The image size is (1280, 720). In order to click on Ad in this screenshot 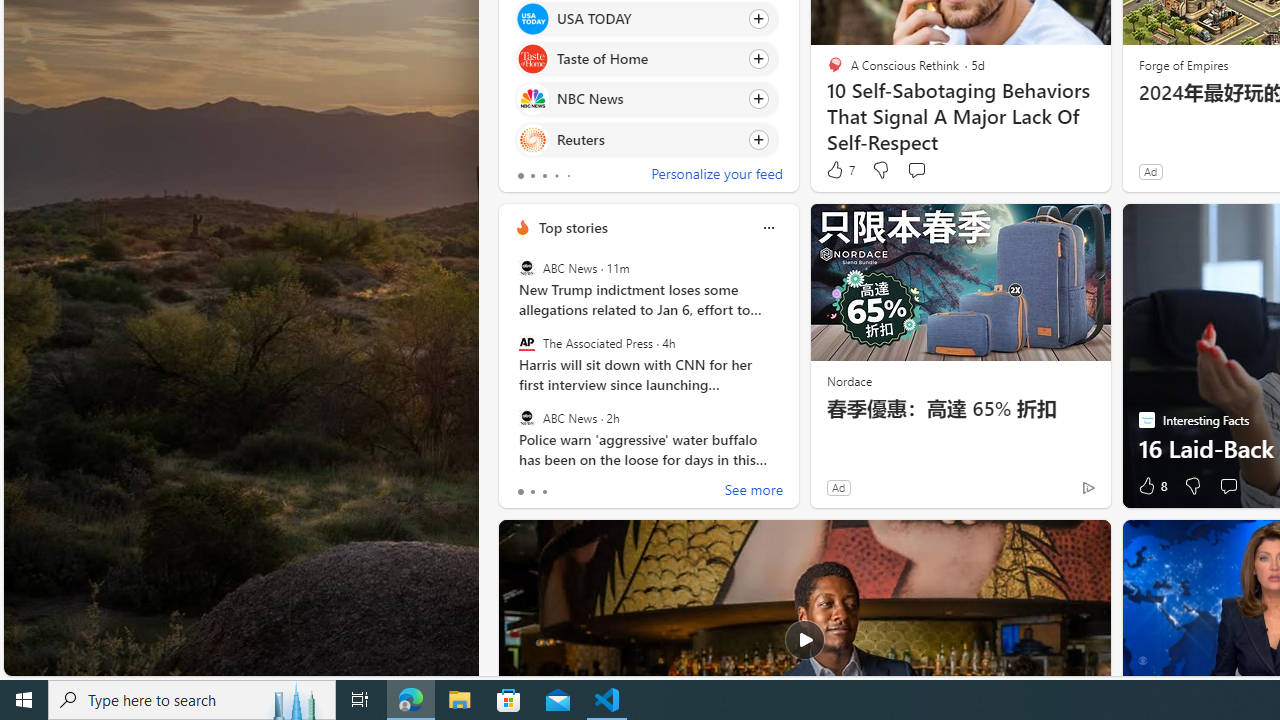, I will do `click(838, 487)`.